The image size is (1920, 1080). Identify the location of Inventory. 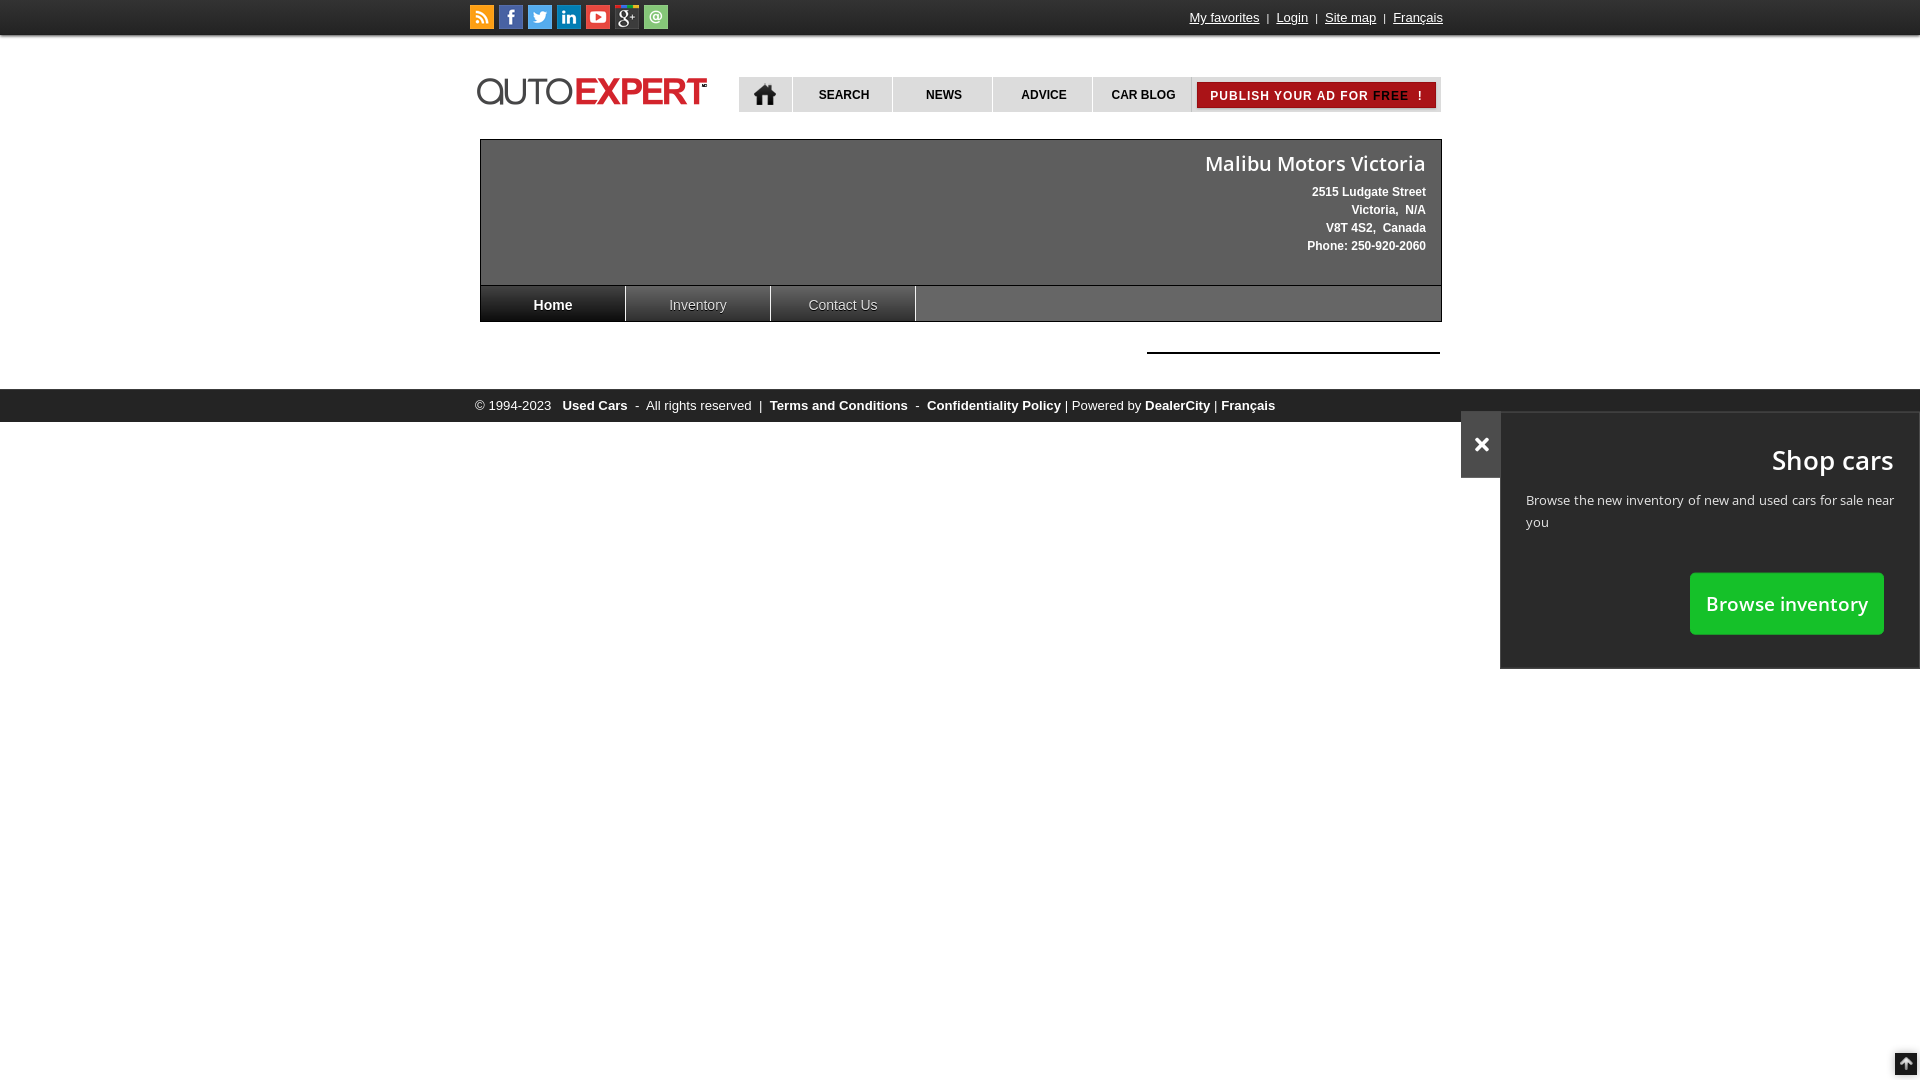
(698, 304).